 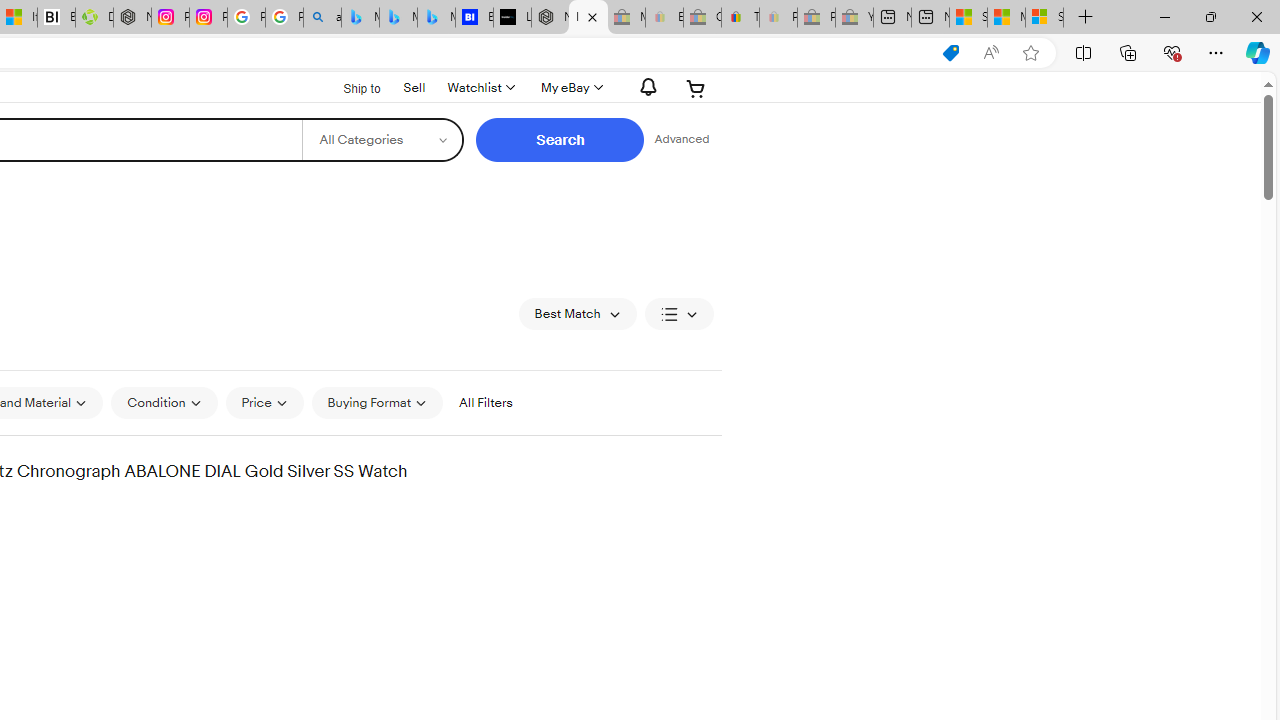 What do you see at coordinates (436, 18) in the screenshot?
I see `Microsoft Bing Travel - Shangri-La Hotel Bangkok` at bounding box center [436, 18].